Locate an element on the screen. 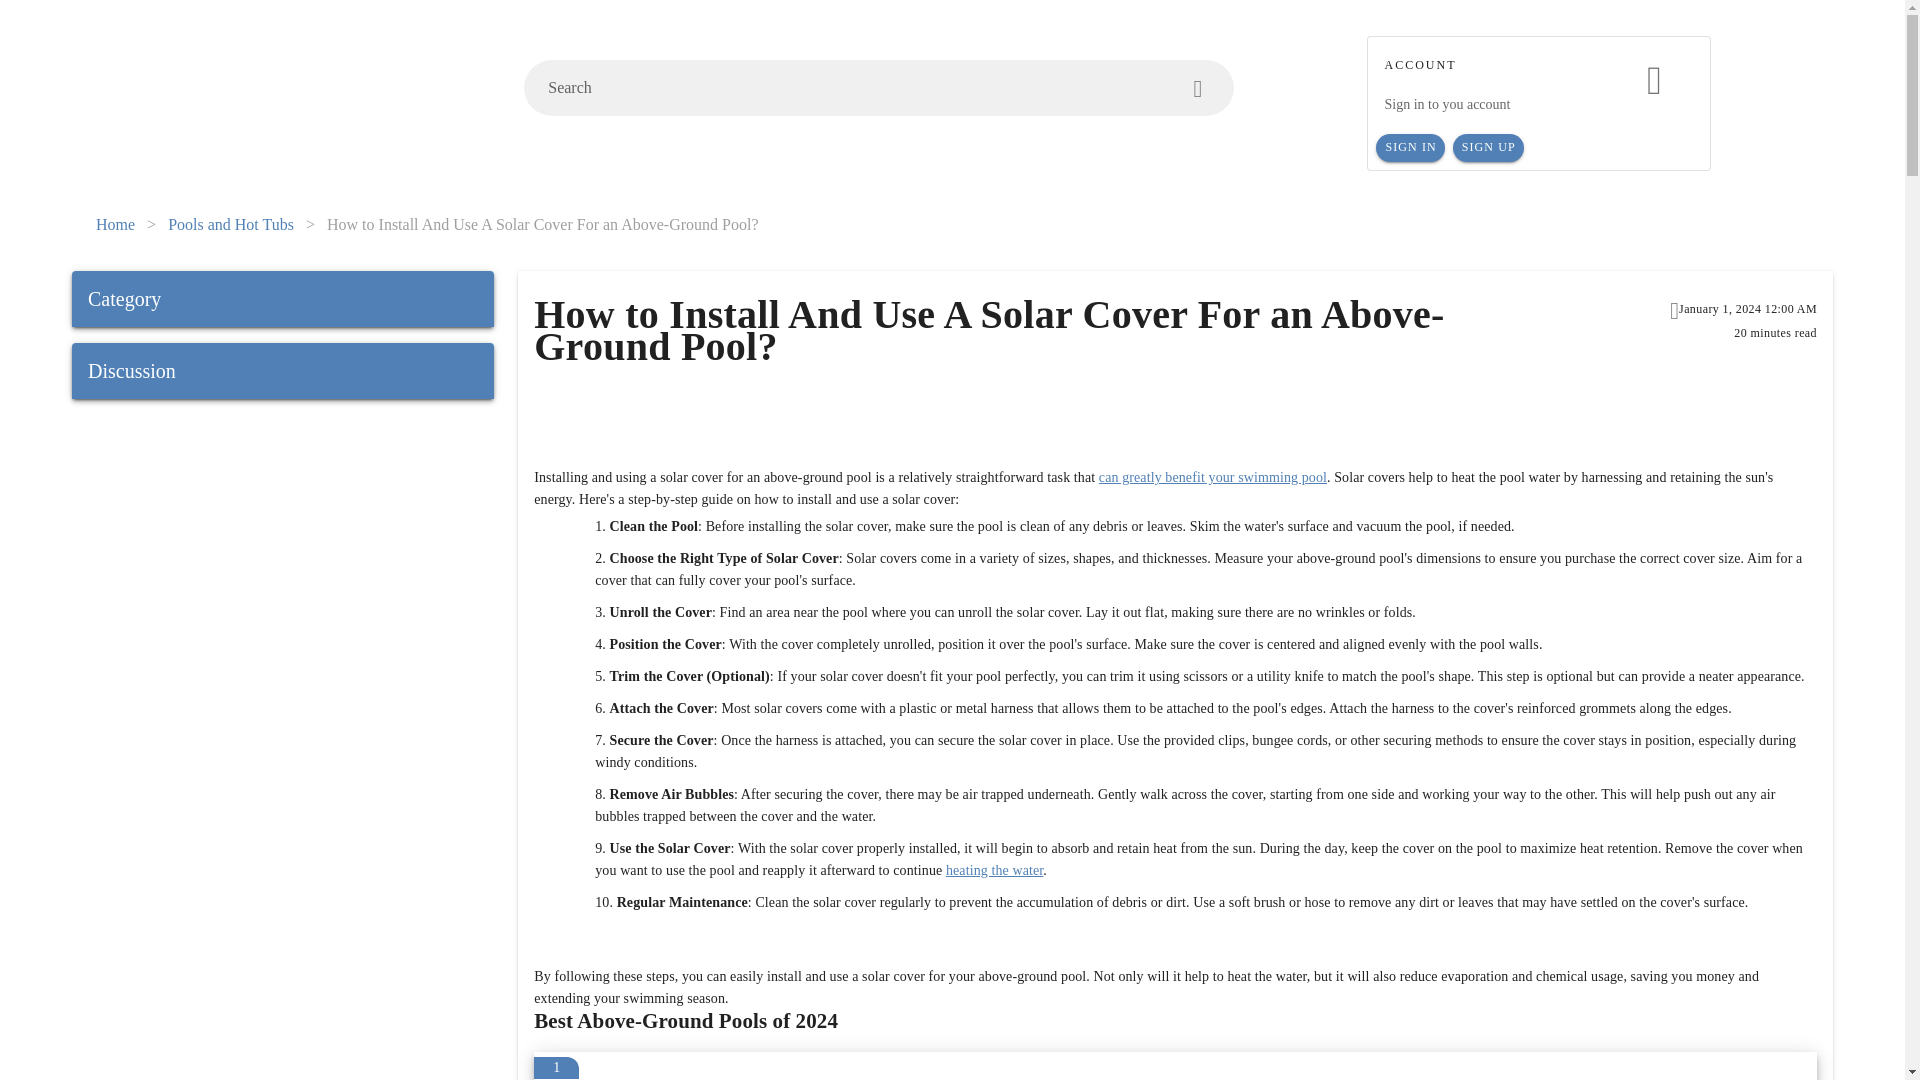 This screenshot has width=1920, height=1080. can greatly benefit your swimming pool is located at coordinates (1212, 476).